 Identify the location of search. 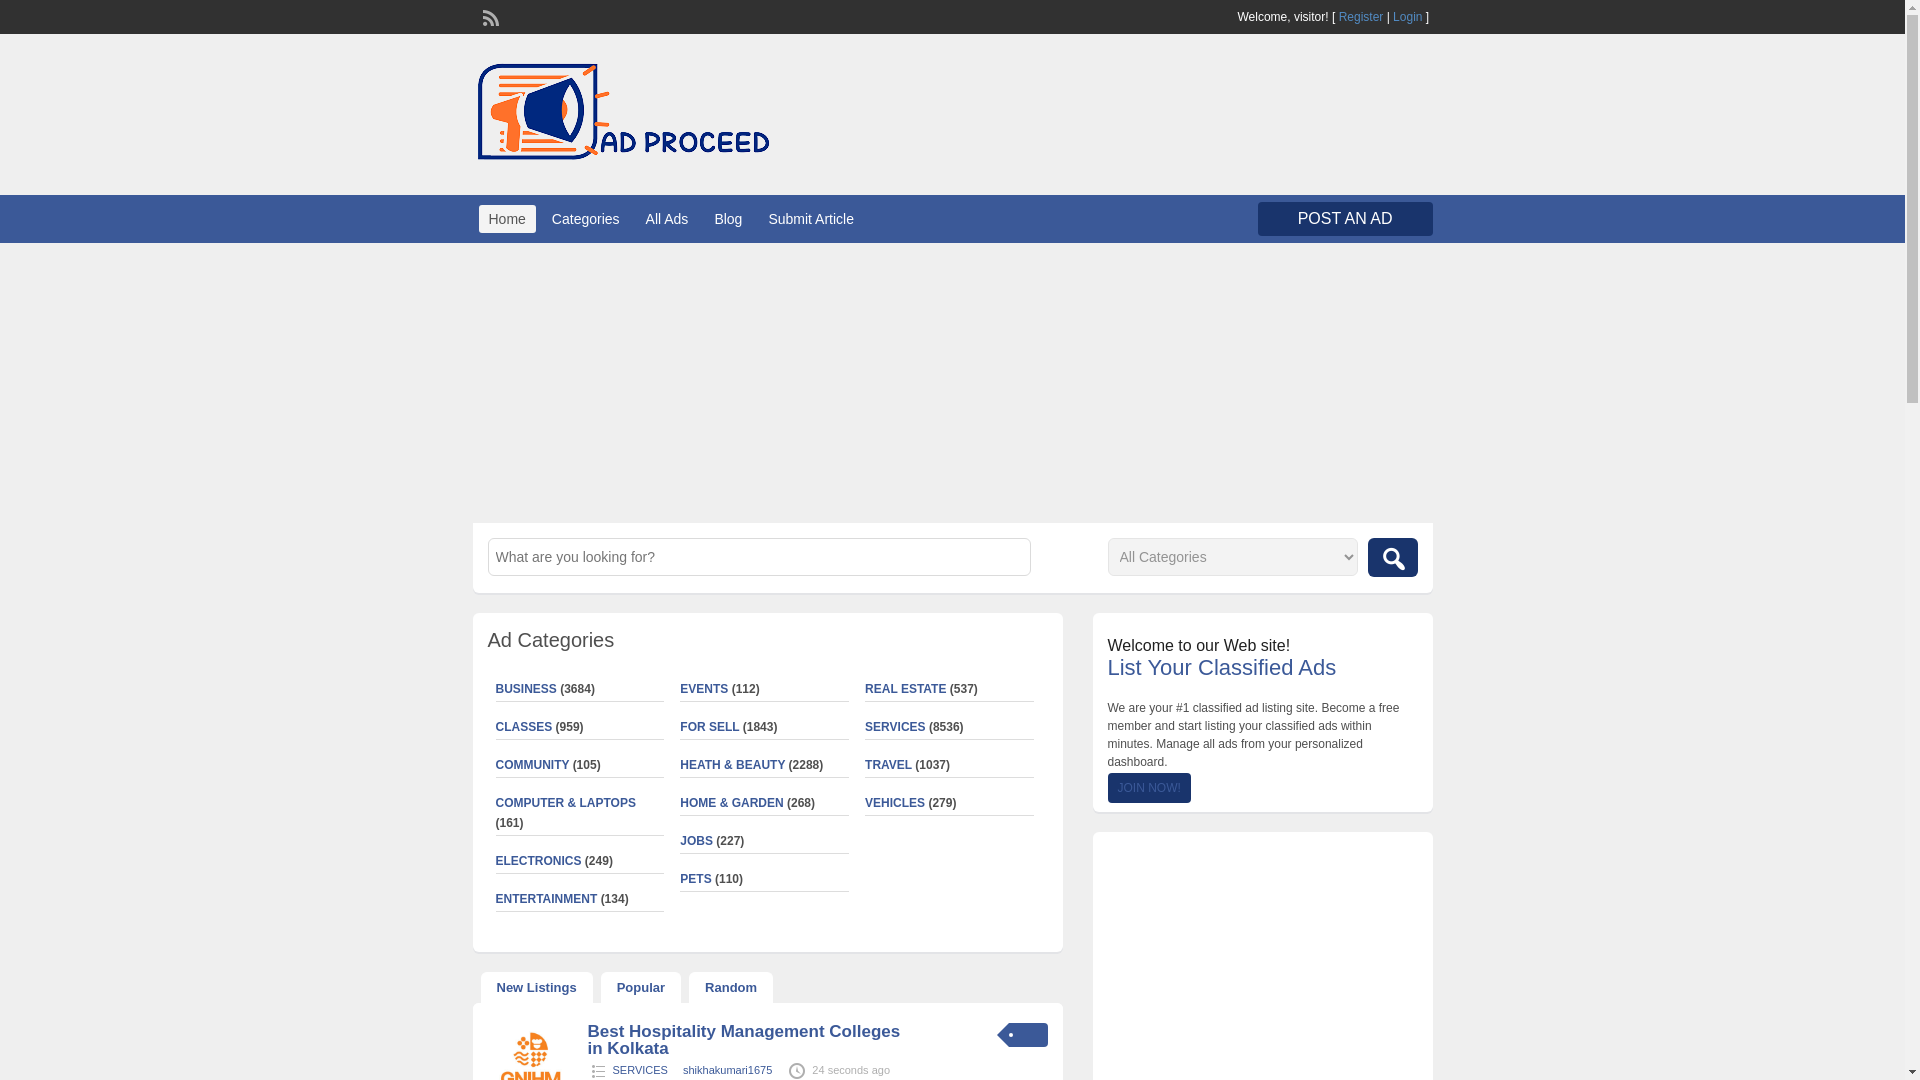
(1392, 556).